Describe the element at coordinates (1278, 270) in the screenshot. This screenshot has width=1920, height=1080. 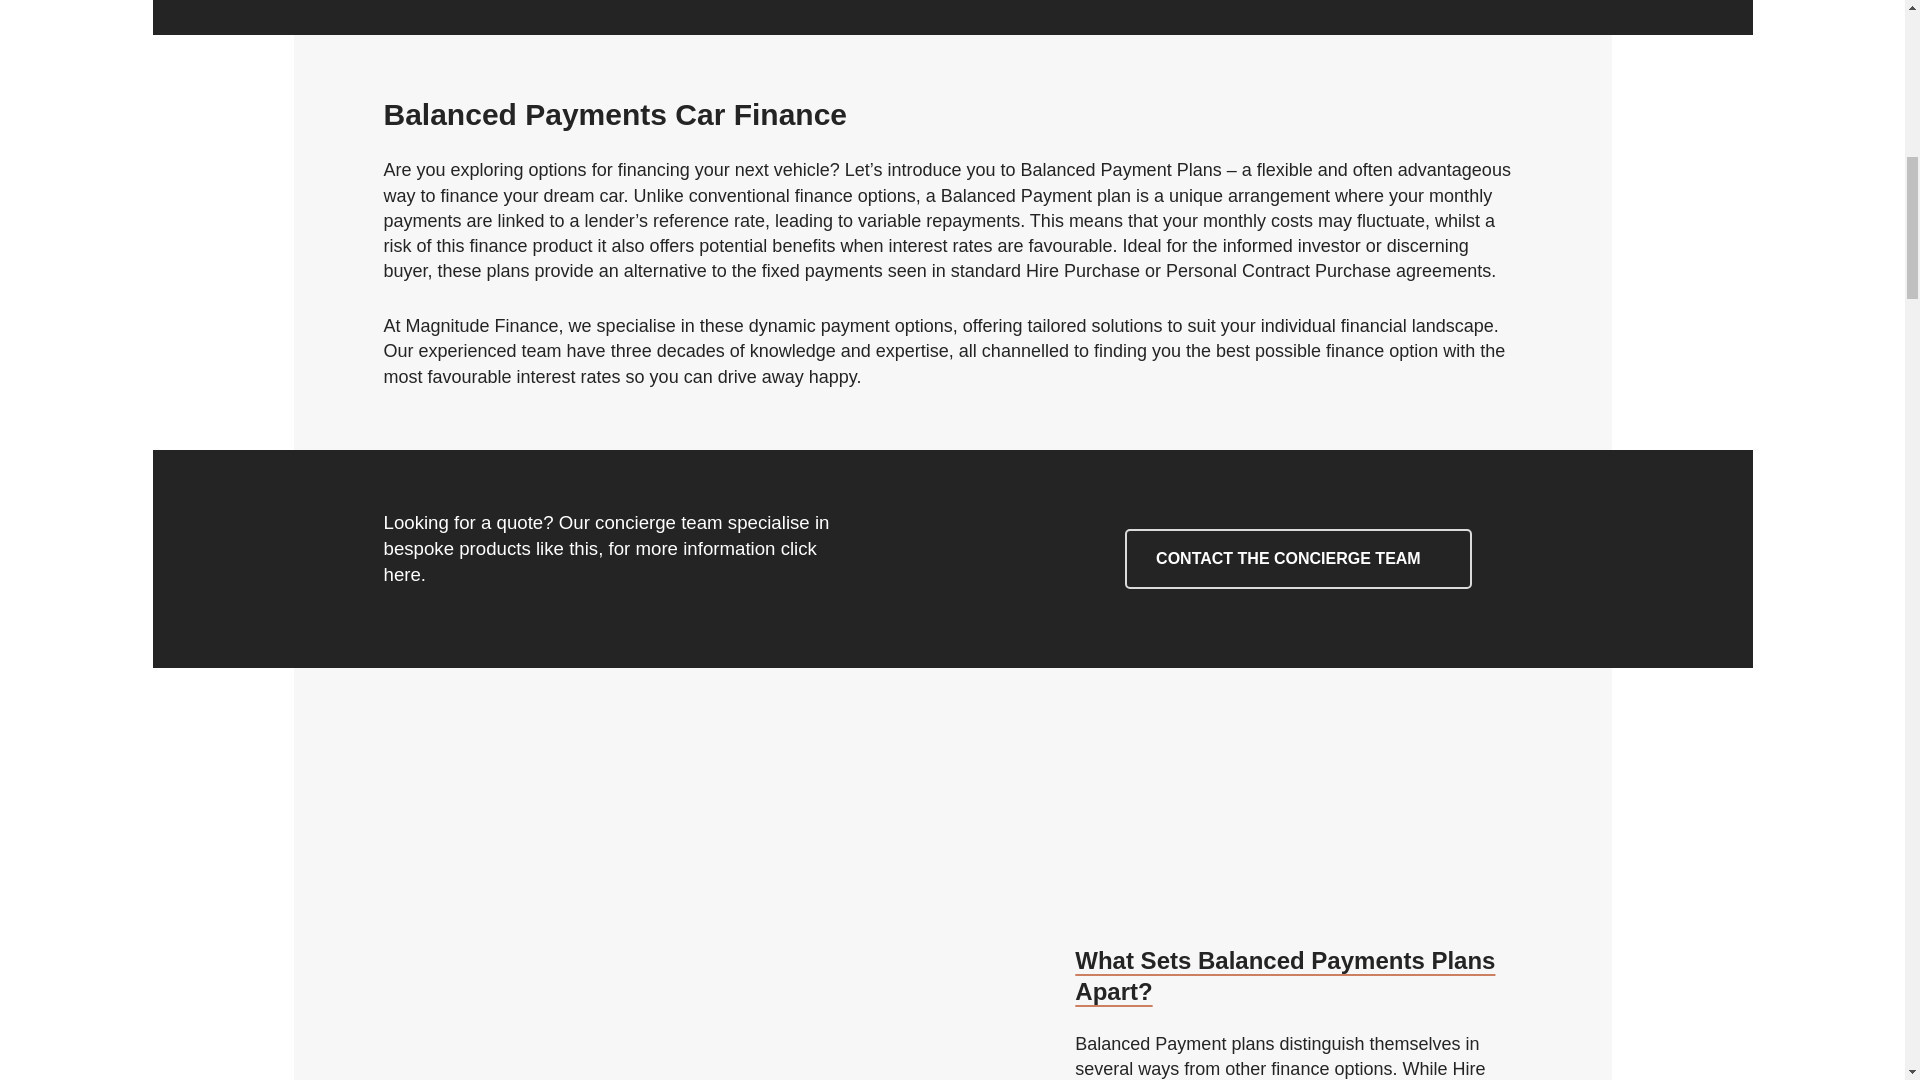
I see `Personal Contract Purchase` at that location.